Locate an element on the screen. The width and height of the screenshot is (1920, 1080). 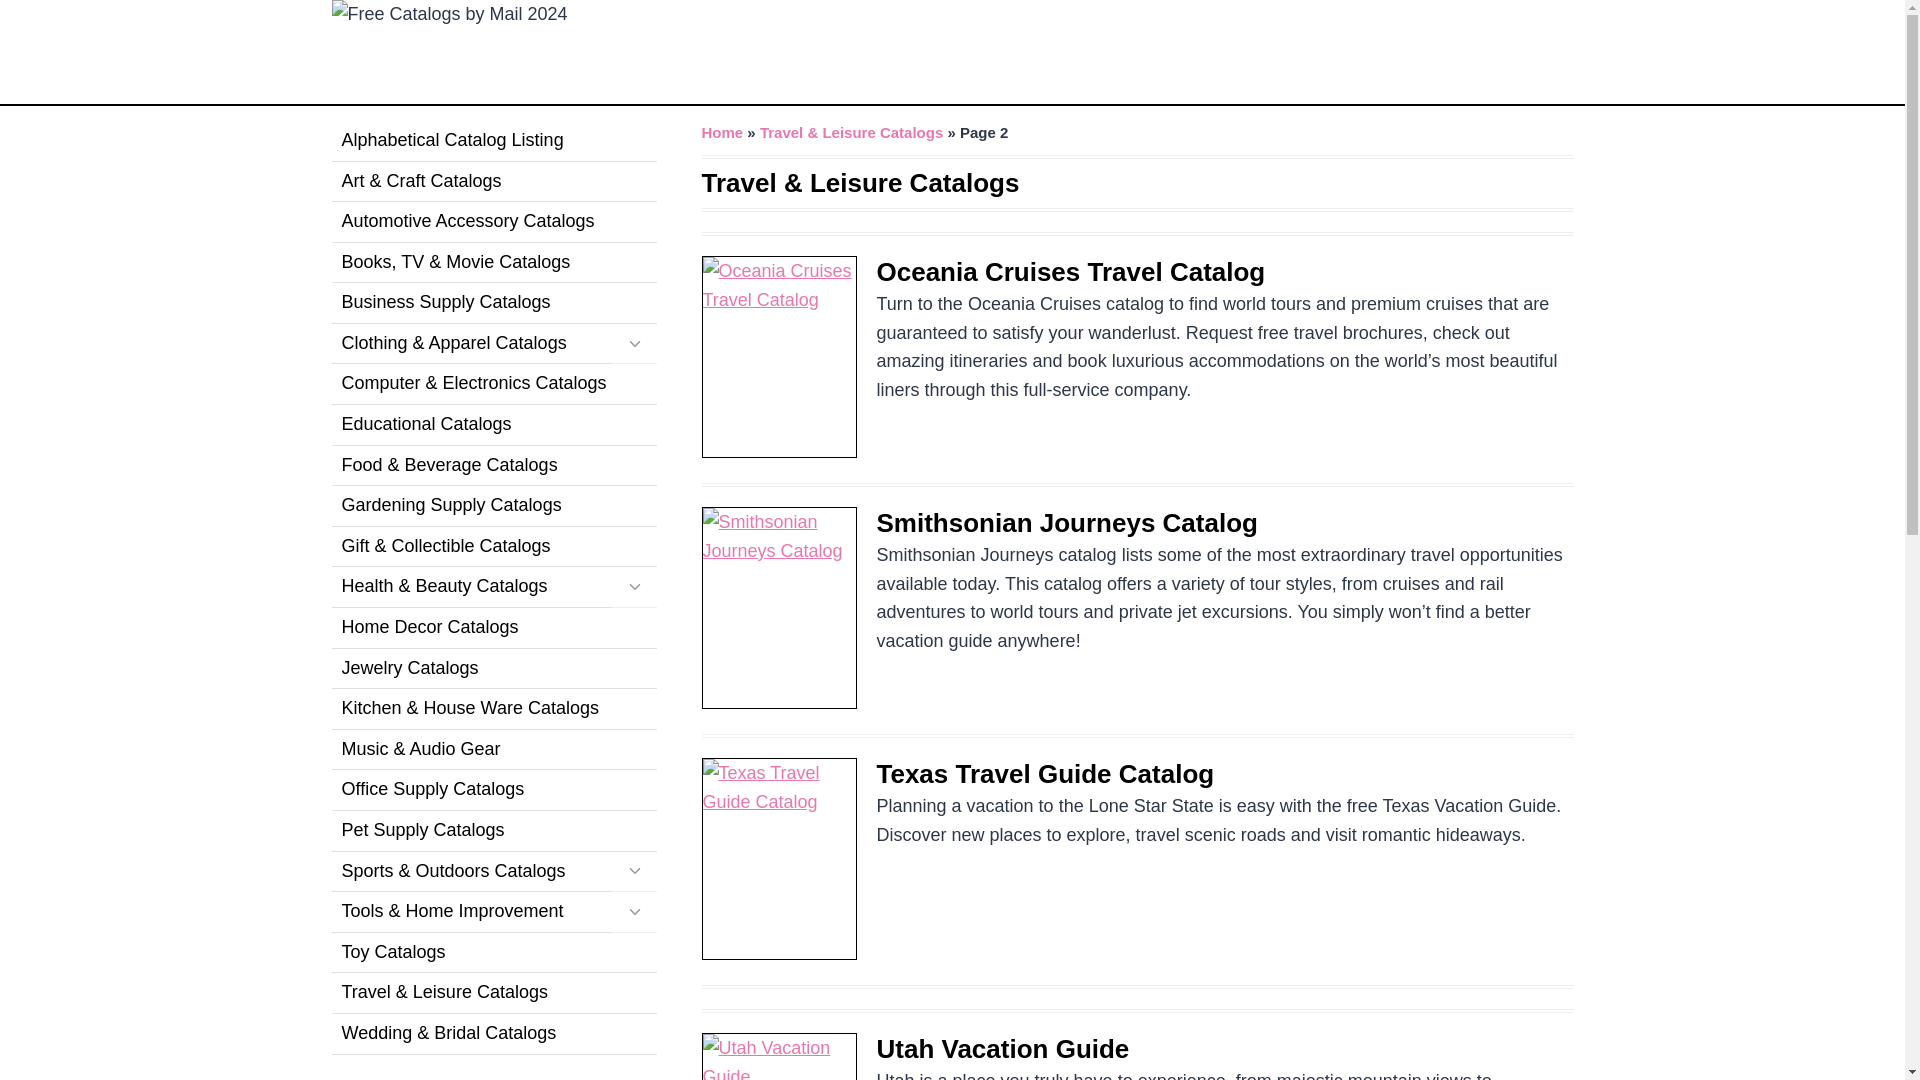
Business Supply Catalogs is located at coordinates (494, 303).